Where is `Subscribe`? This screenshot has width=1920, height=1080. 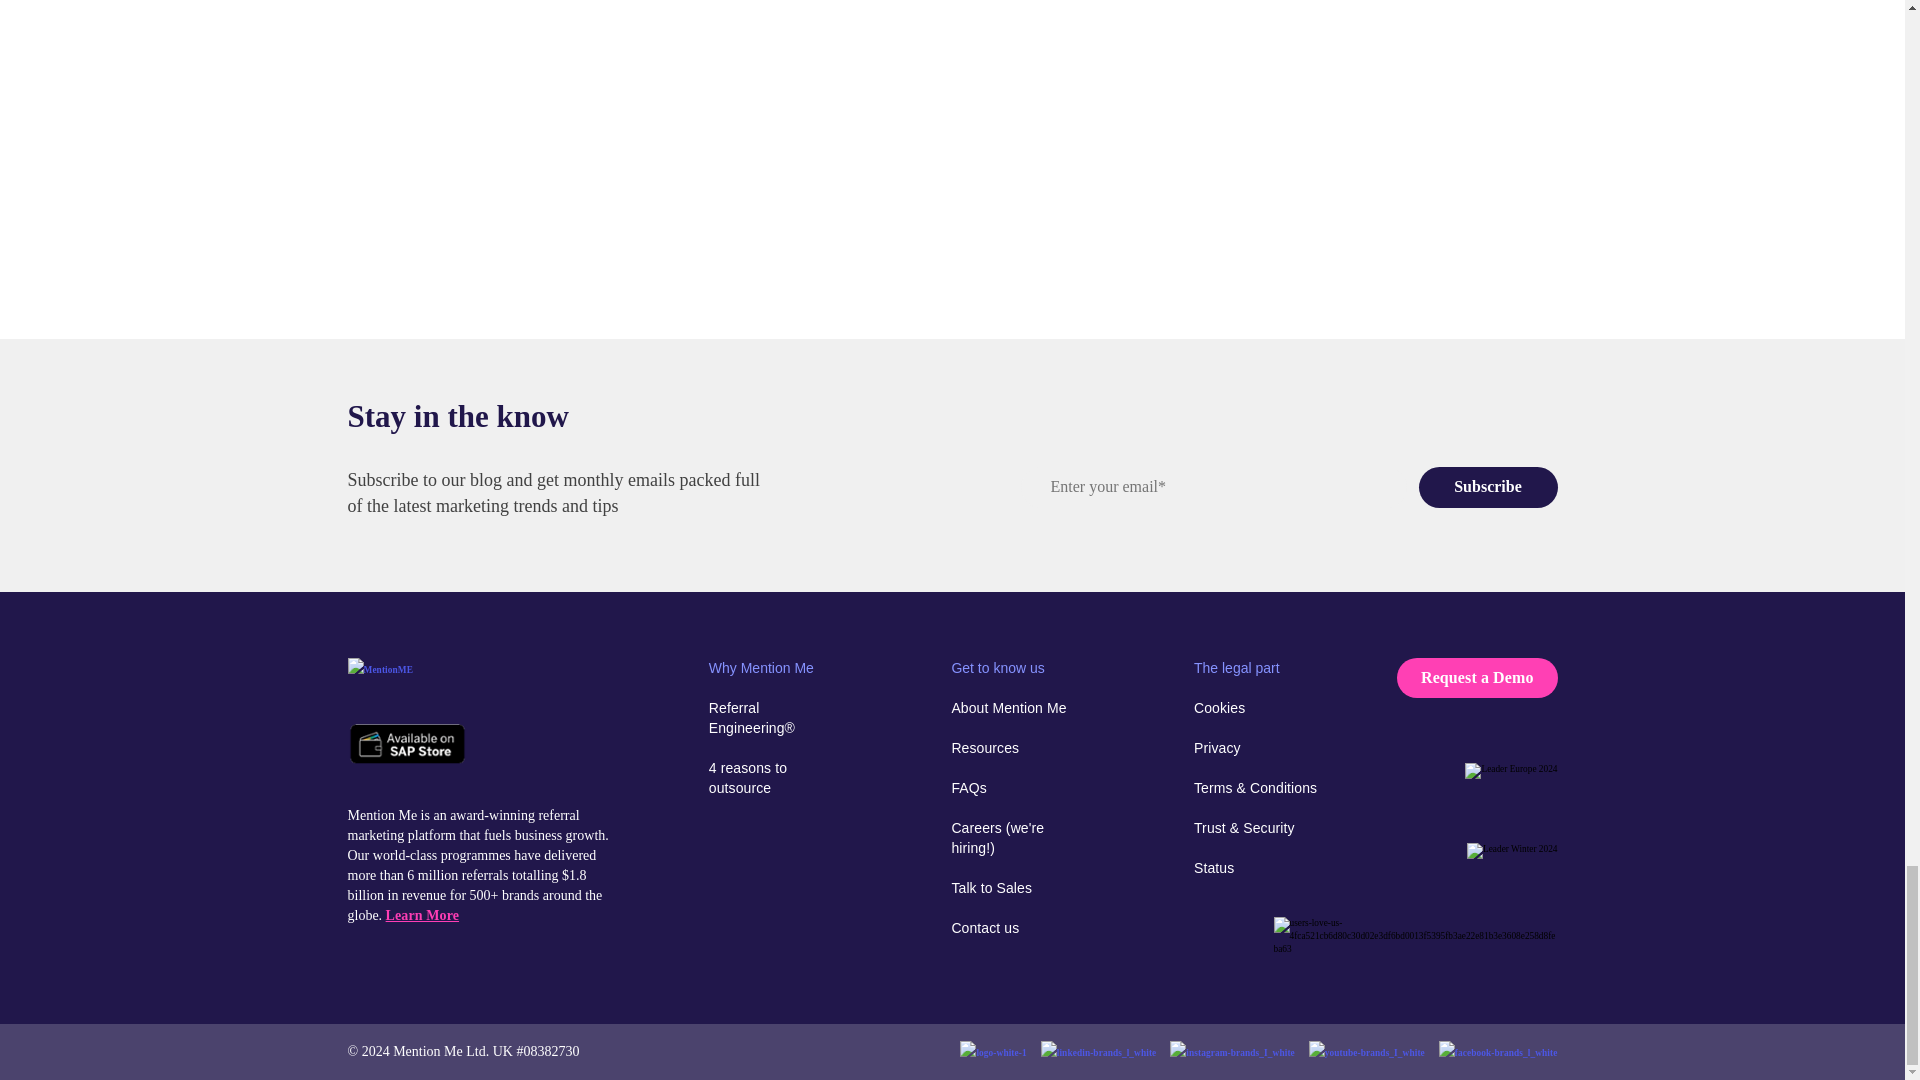 Subscribe is located at coordinates (1488, 486).